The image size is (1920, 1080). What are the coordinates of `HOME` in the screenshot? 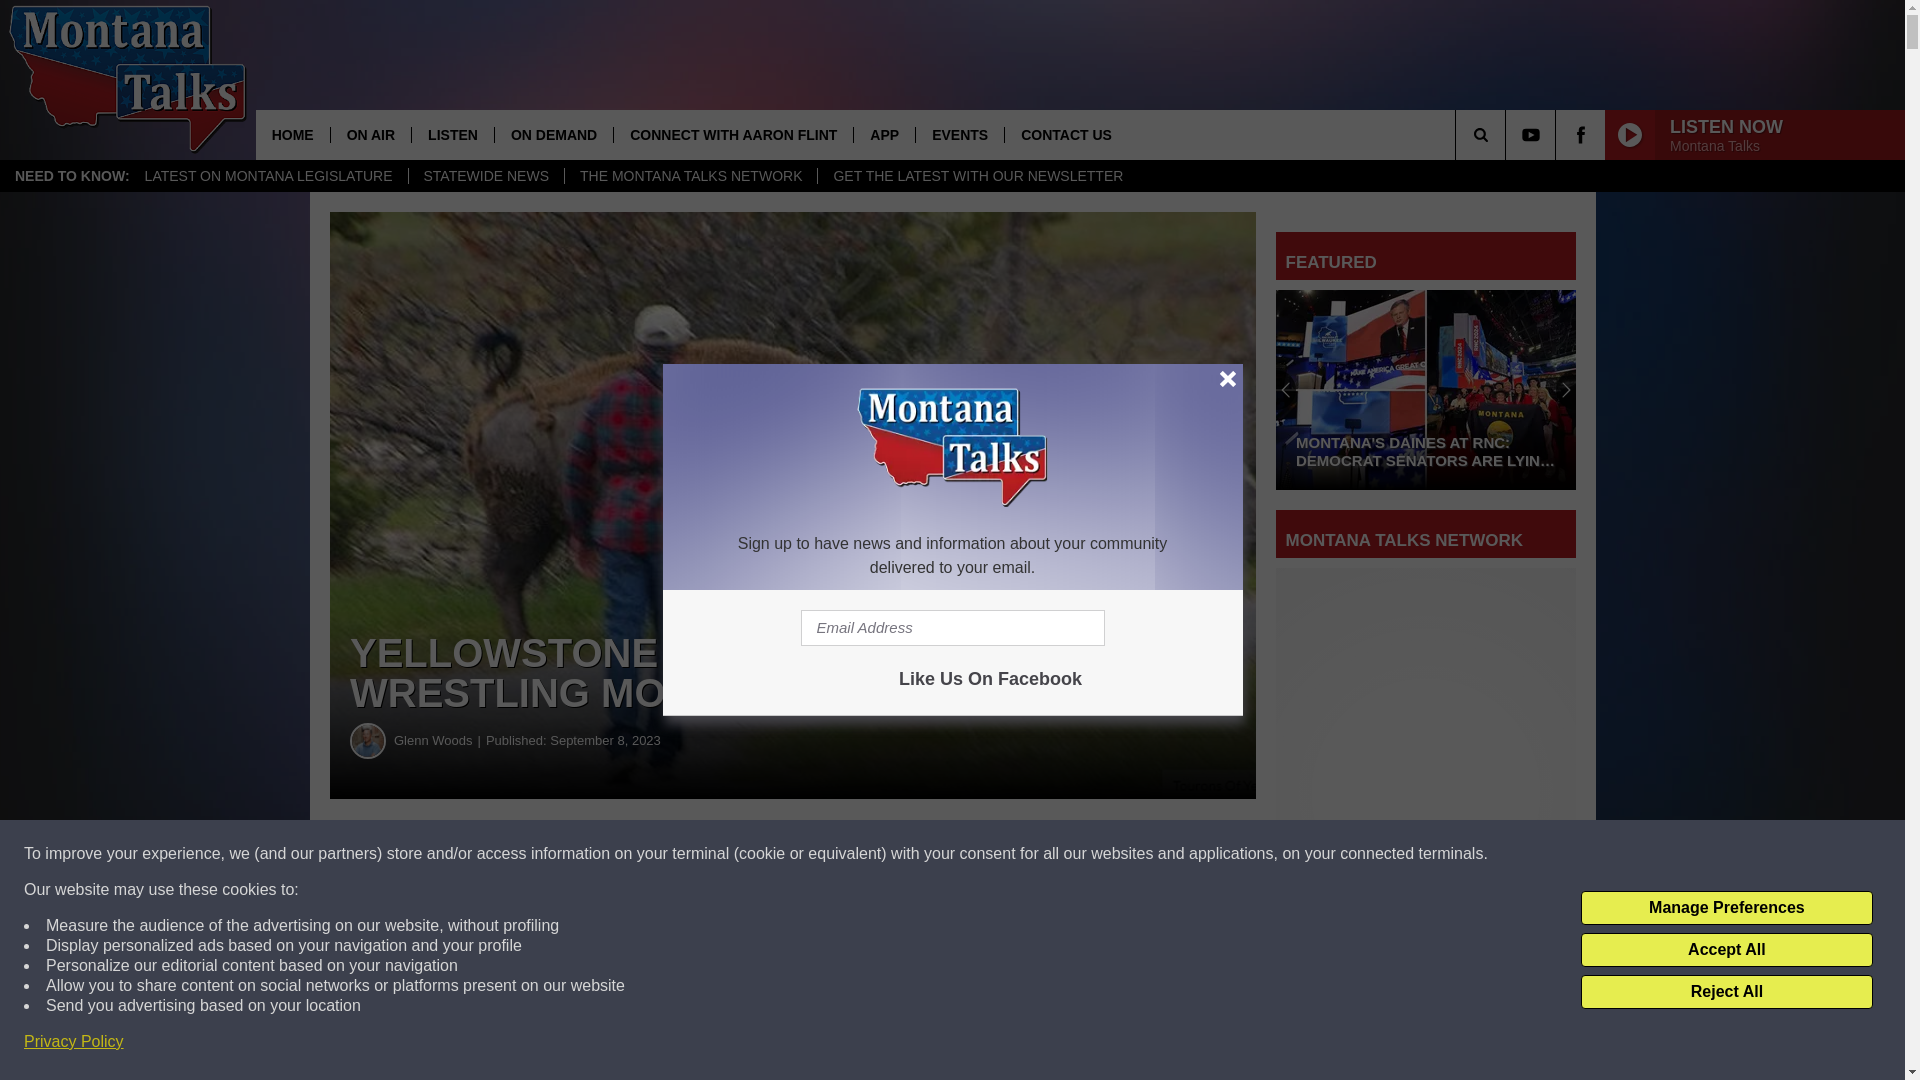 It's located at (292, 134).